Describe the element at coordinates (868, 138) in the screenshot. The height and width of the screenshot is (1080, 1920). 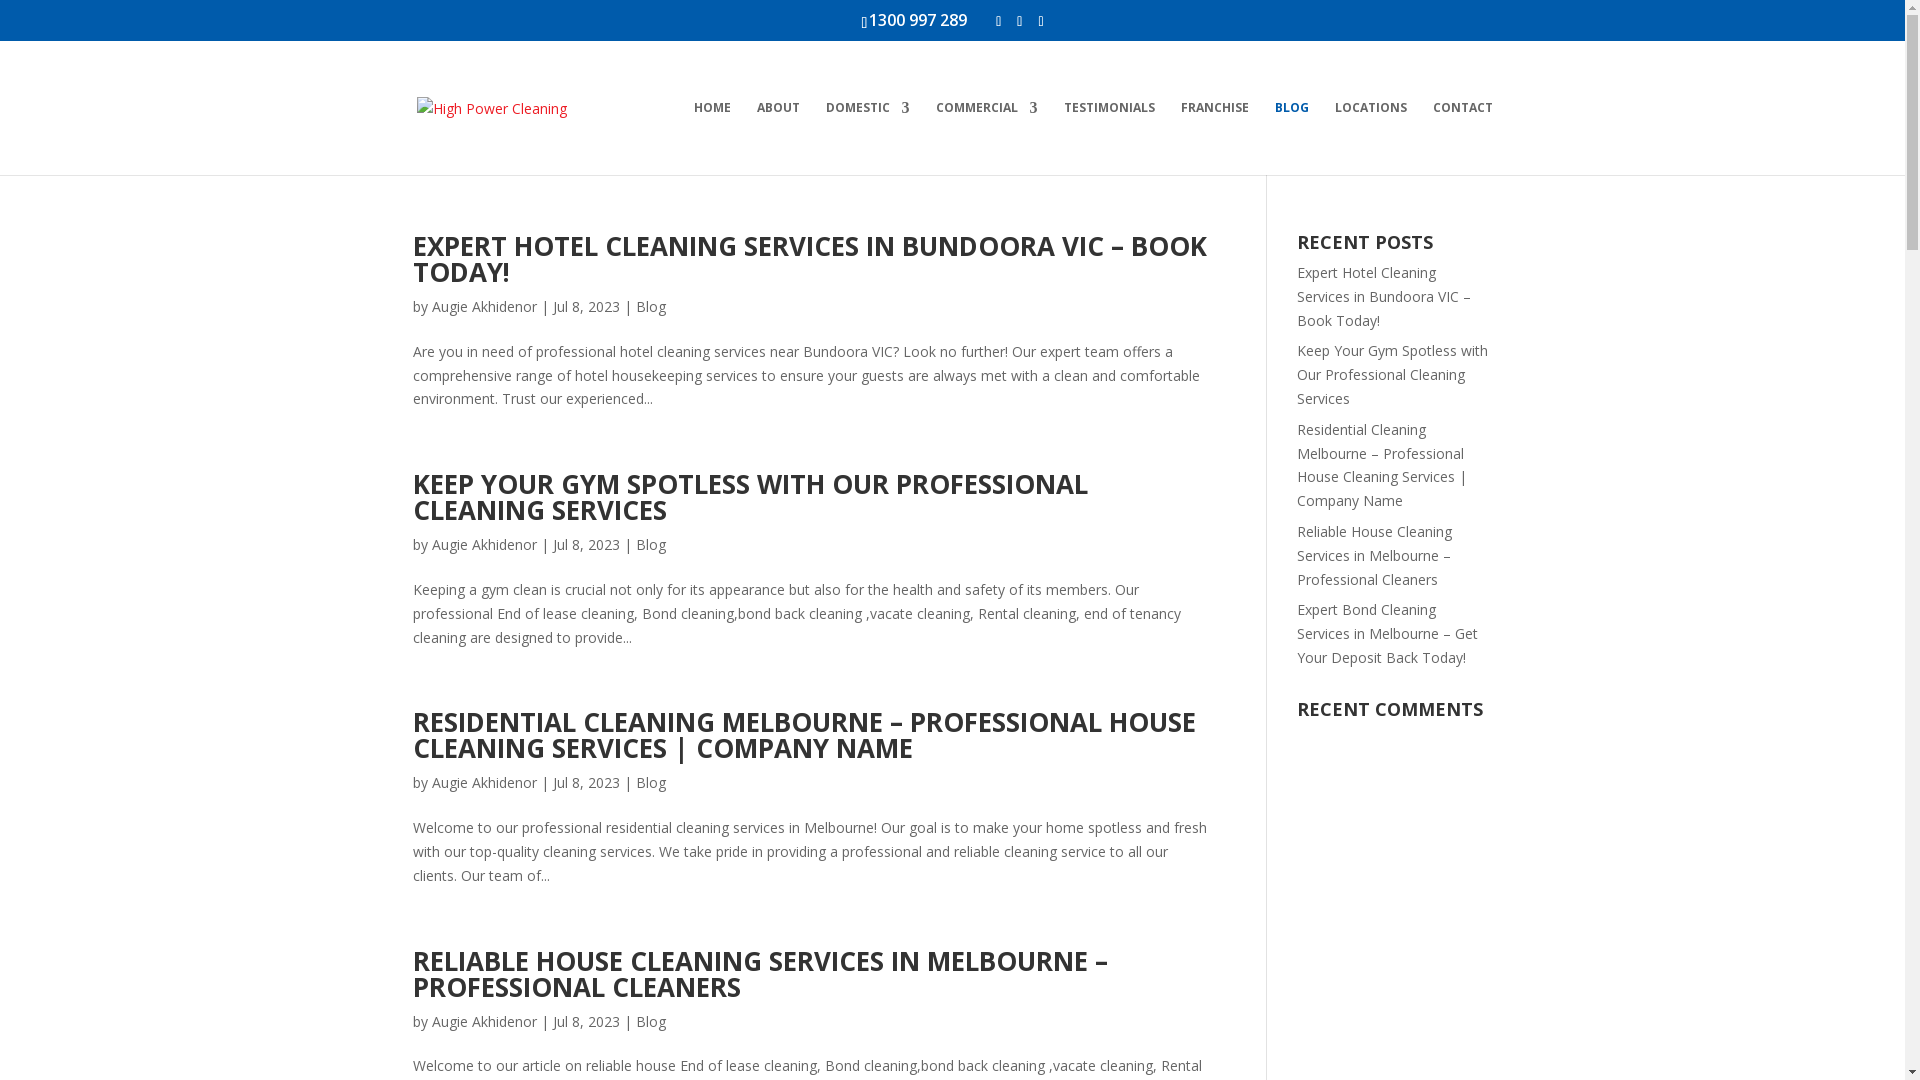
I see `DOMESTIC` at that location.